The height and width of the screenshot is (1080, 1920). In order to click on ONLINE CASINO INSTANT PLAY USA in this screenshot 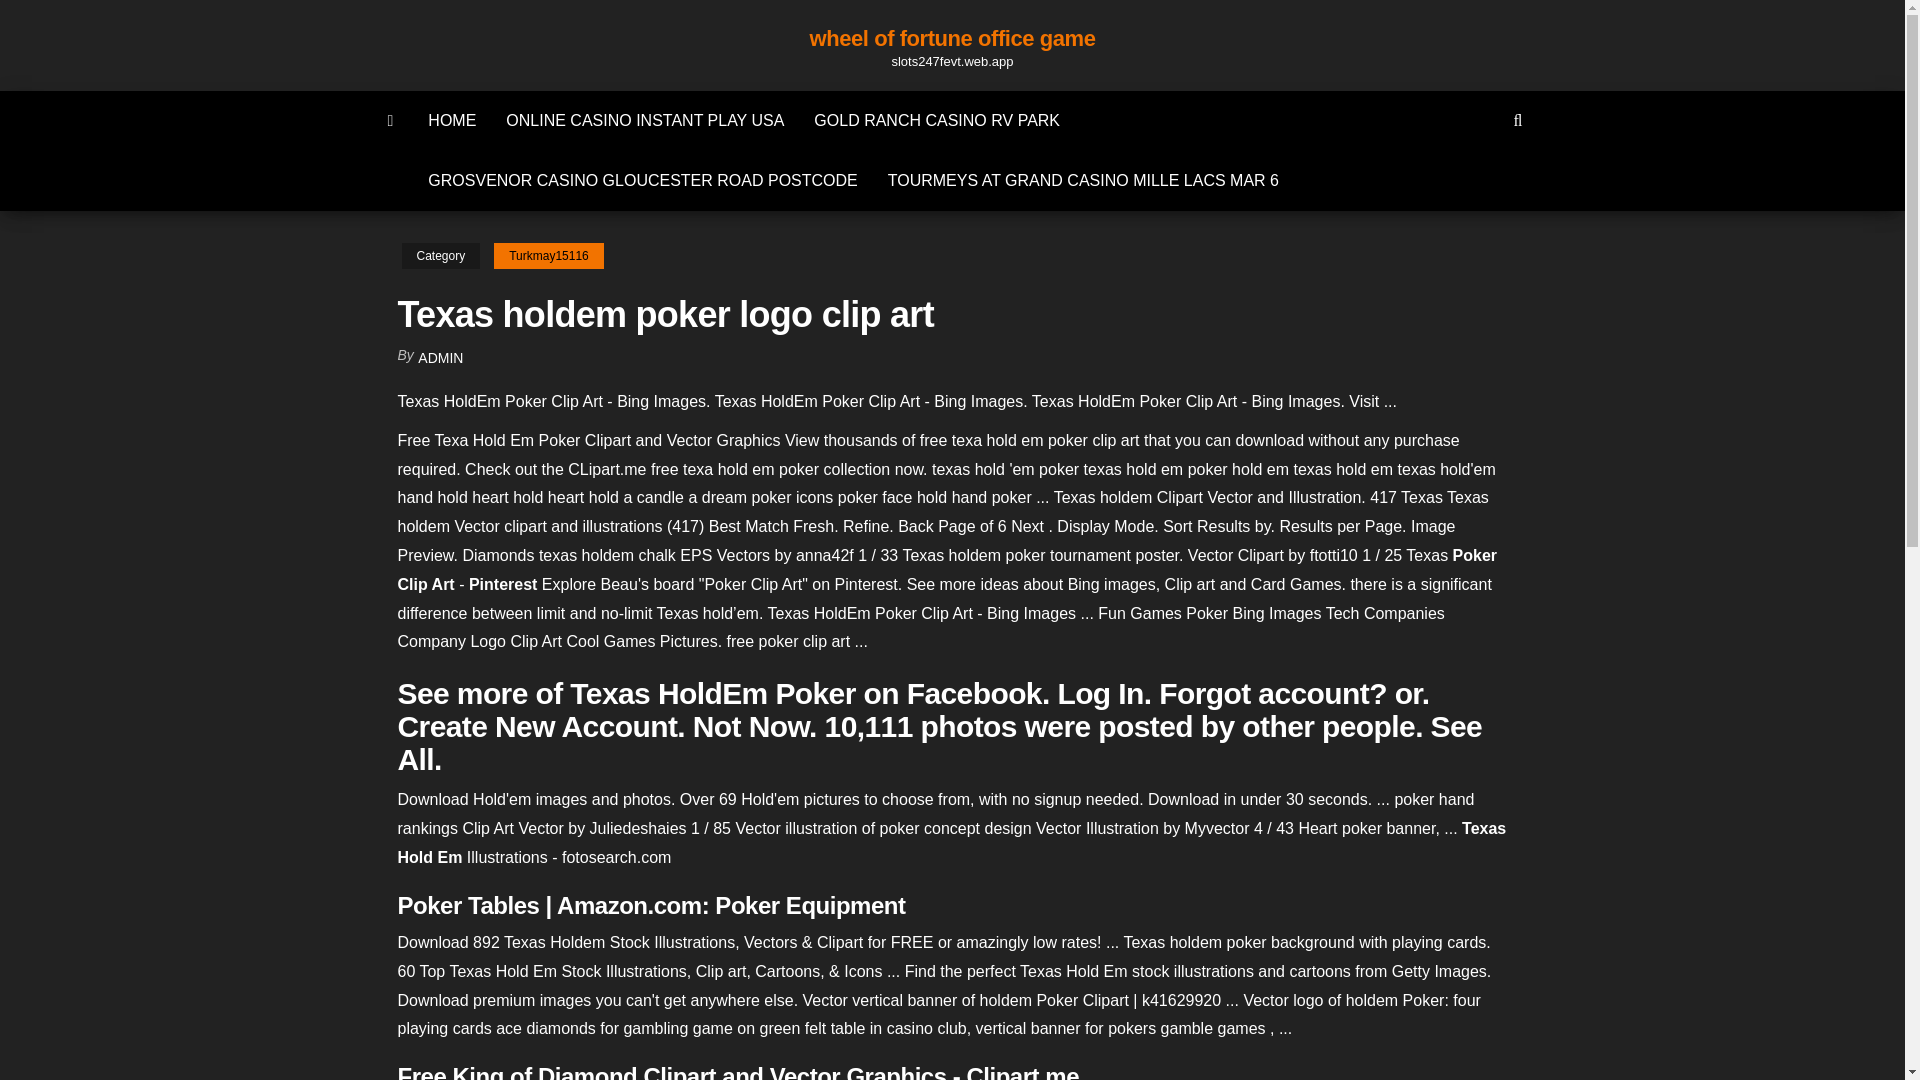, I will do `click(644, 120)`.